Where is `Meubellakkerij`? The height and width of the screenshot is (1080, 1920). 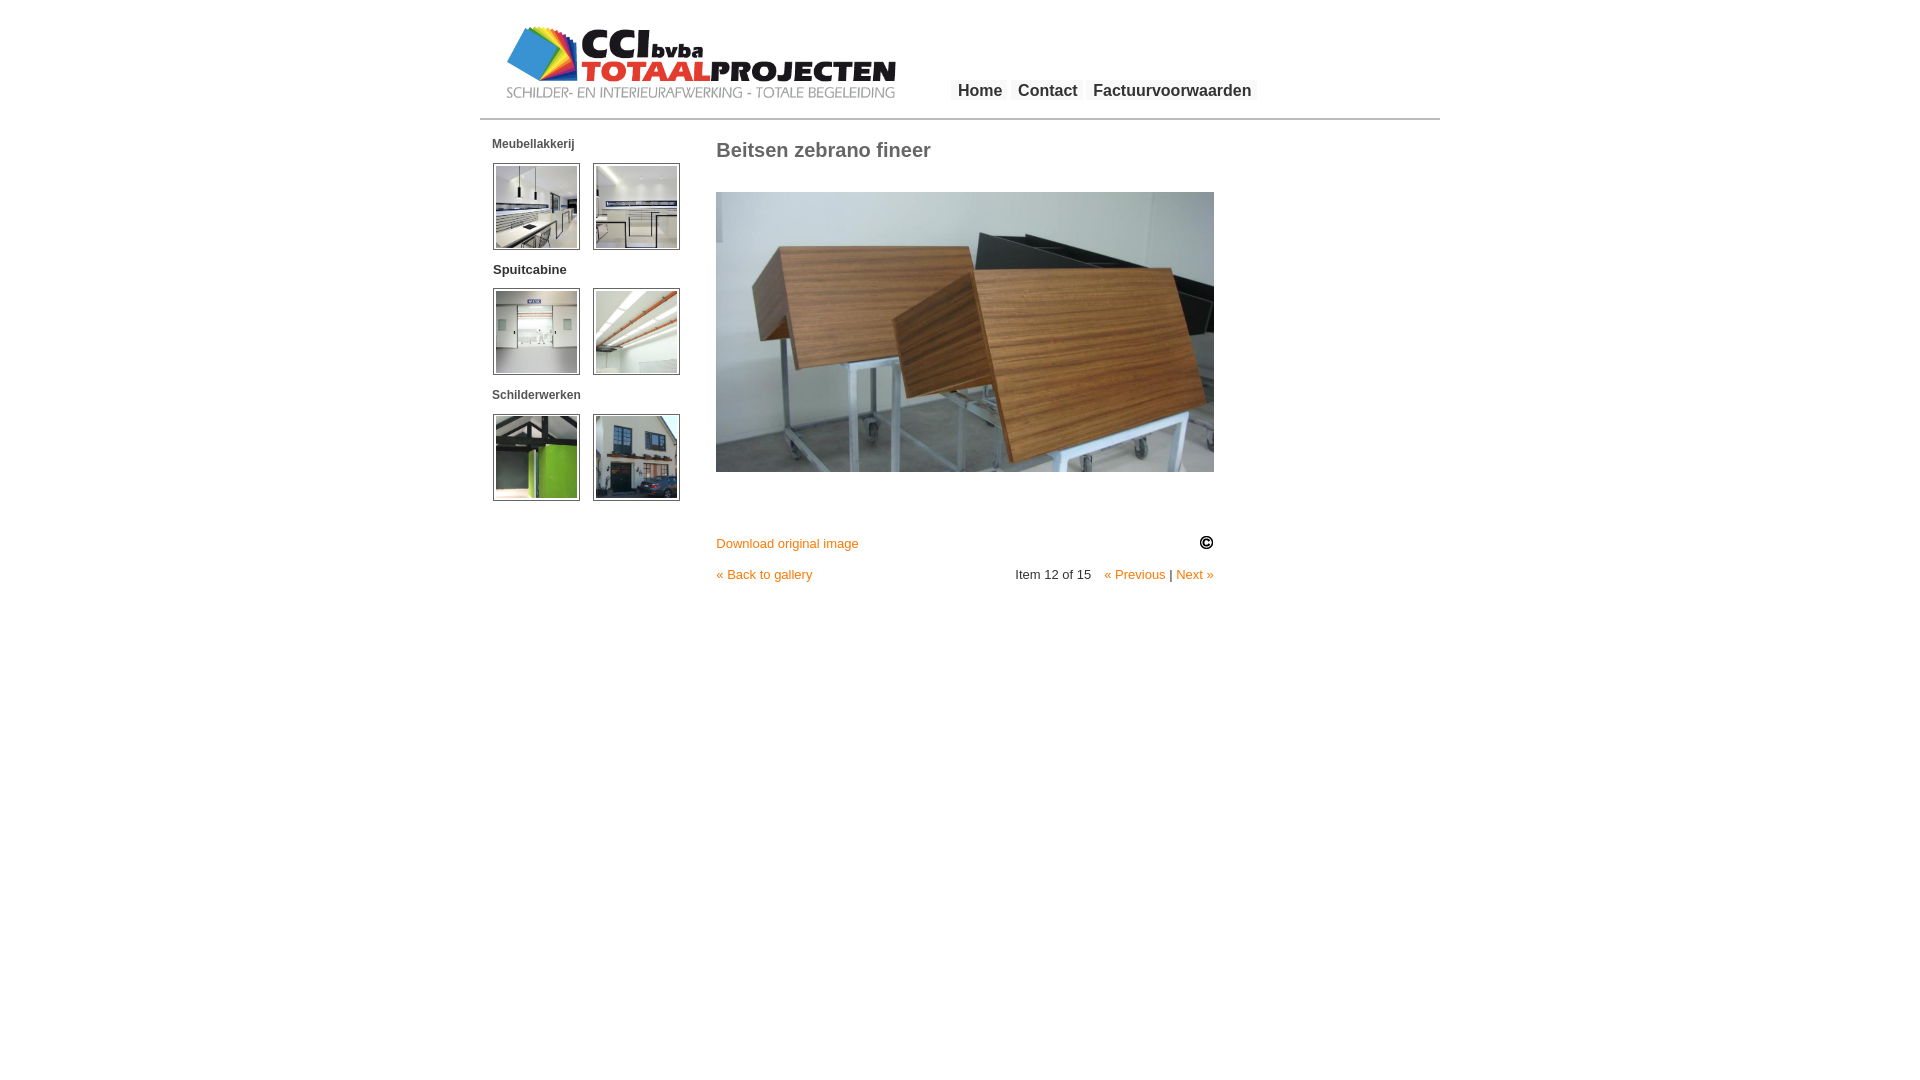
Meubellakkerij is located at coordinates (533, 144).